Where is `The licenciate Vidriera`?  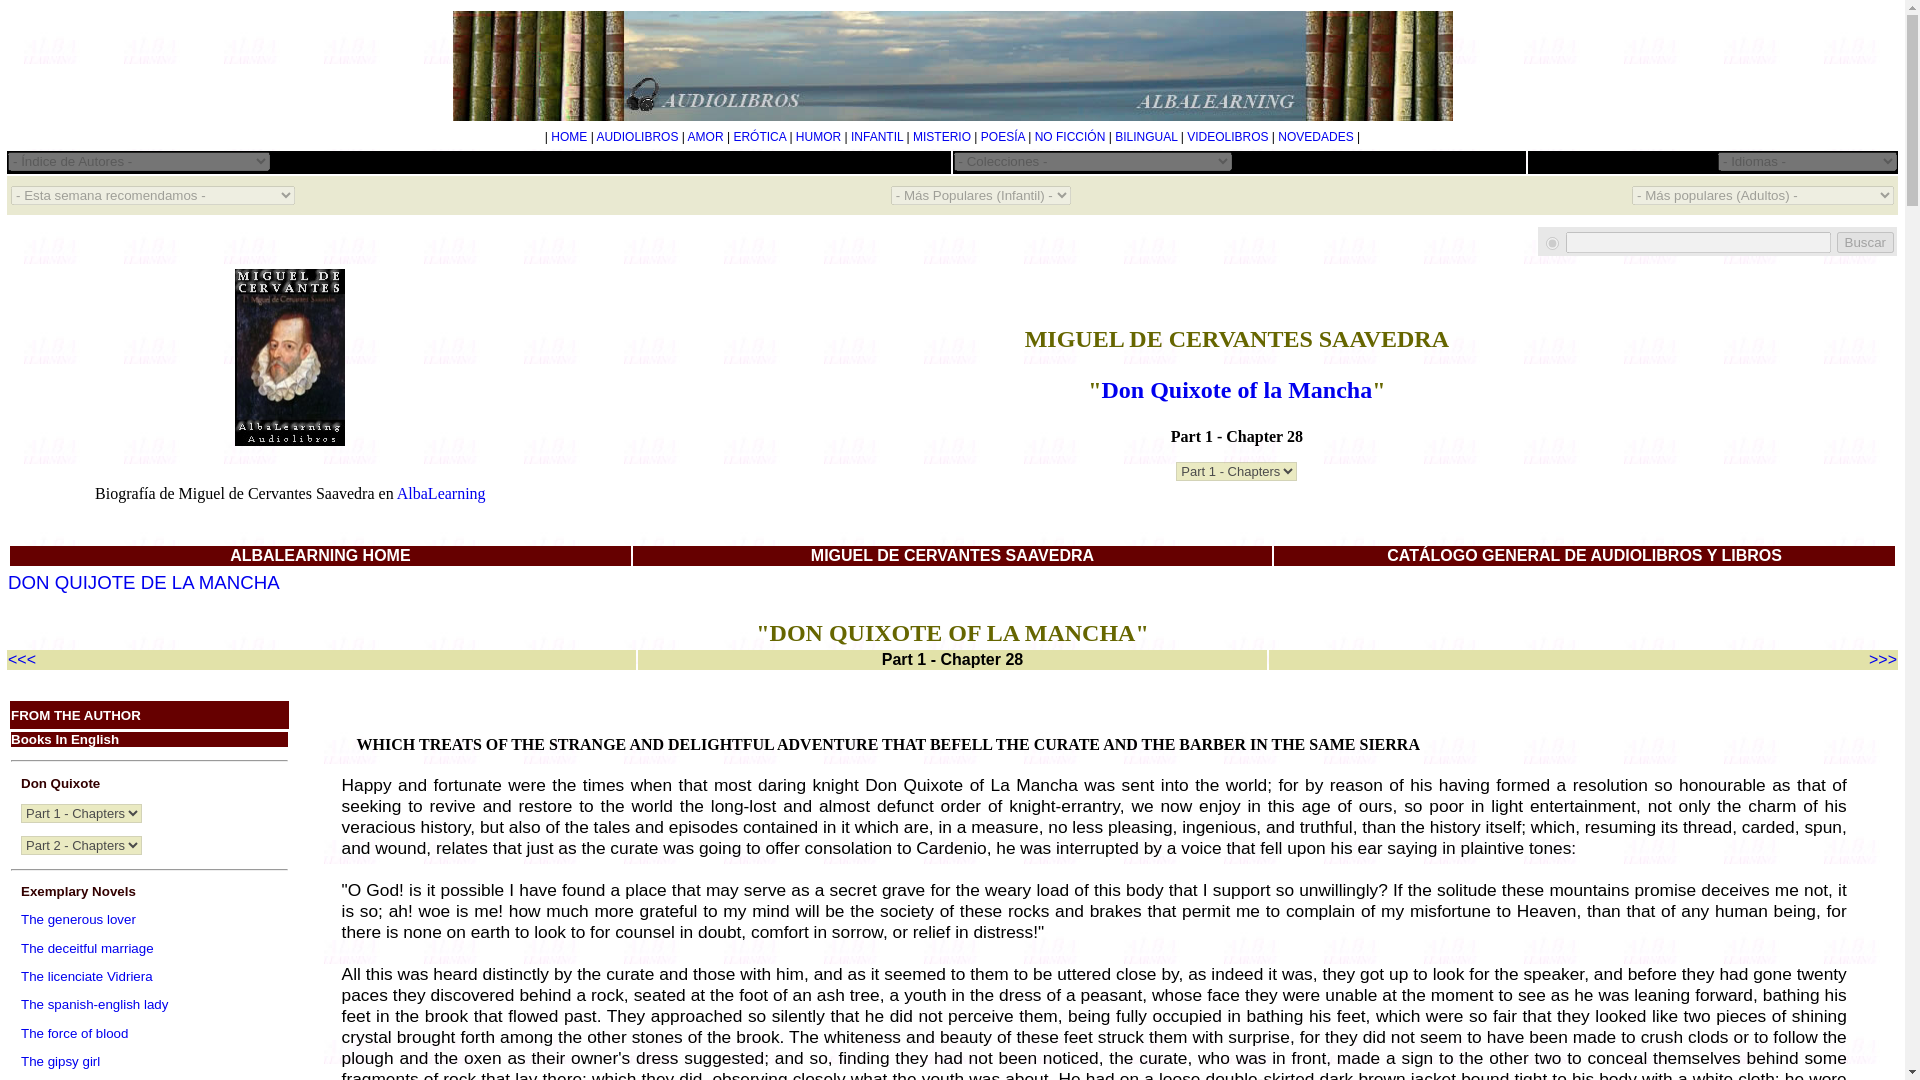 The licenciate Vidriera is located at coordinates (87, 976).